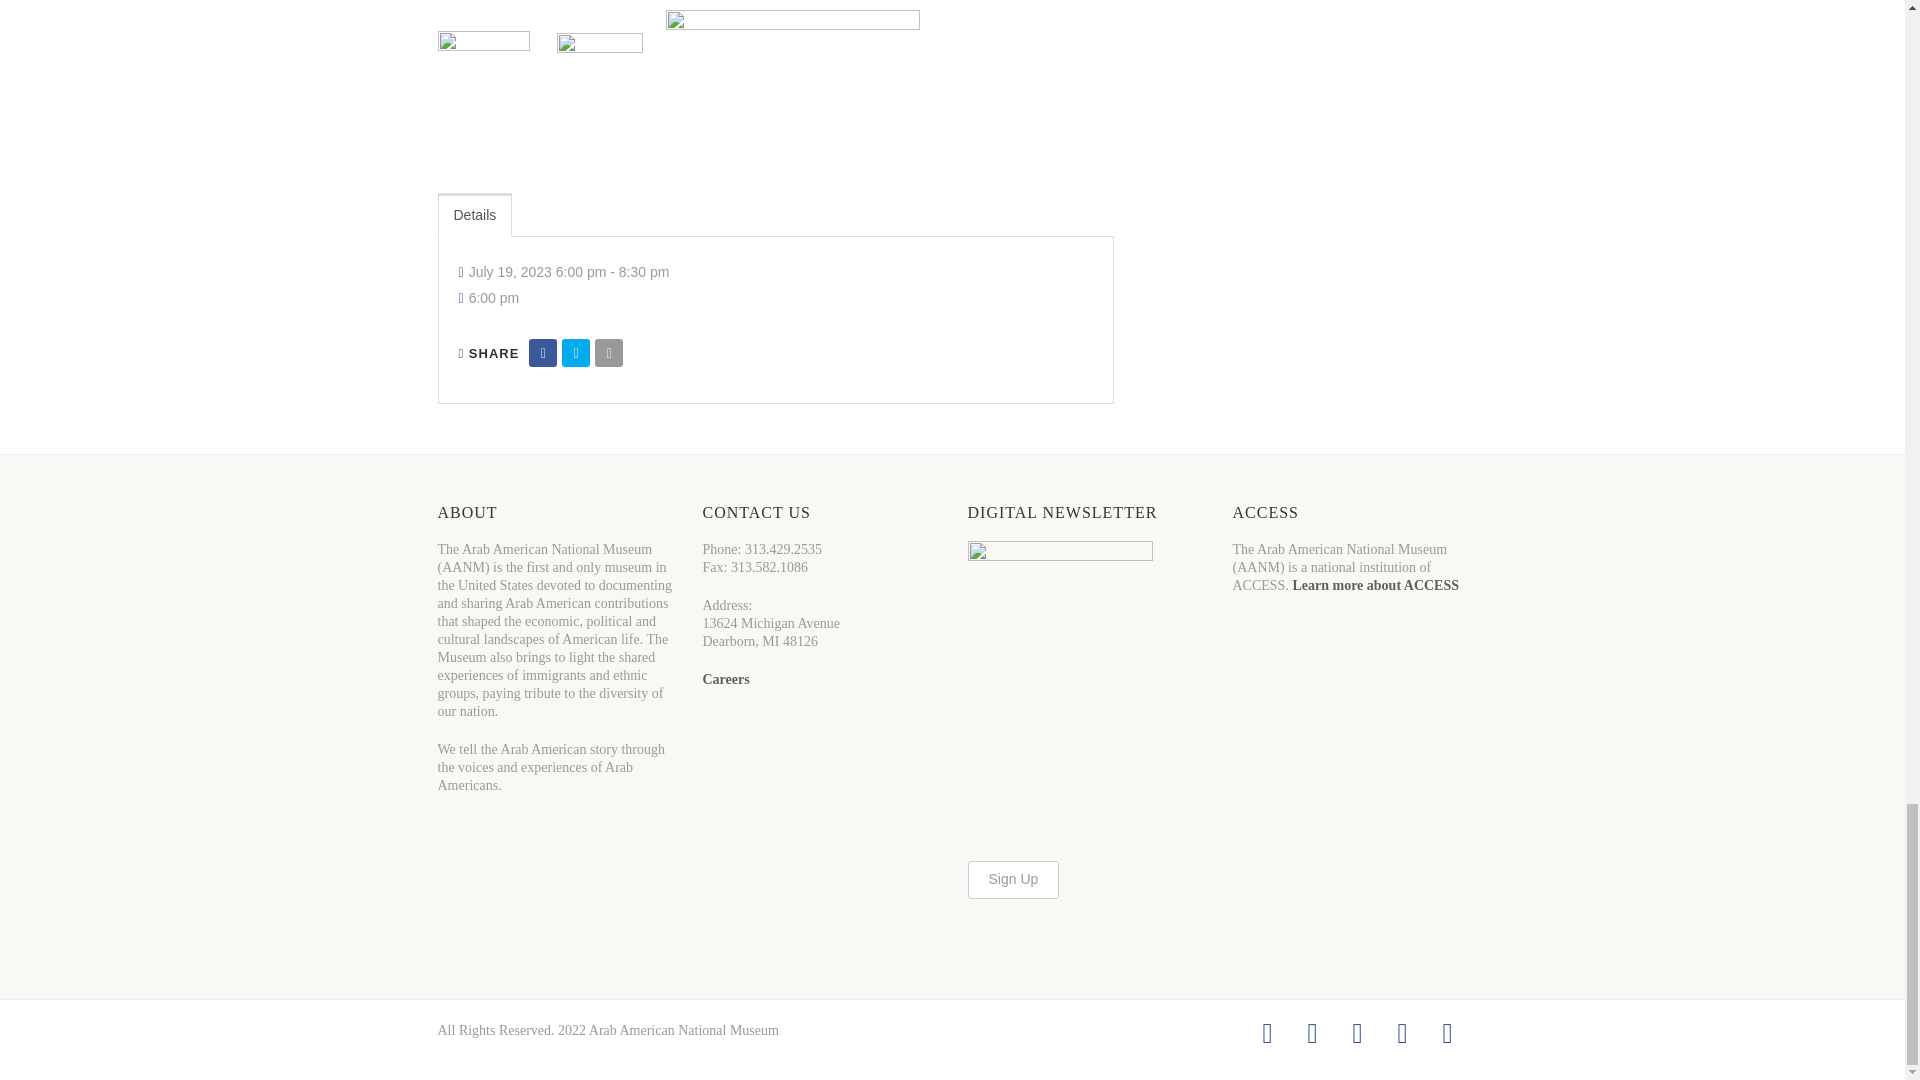 The image size is (1920, 1080). What do you see at coordinates (542, 353) in the screenshot?
I see `Share on Facebook` at bounding box center [542, 353].